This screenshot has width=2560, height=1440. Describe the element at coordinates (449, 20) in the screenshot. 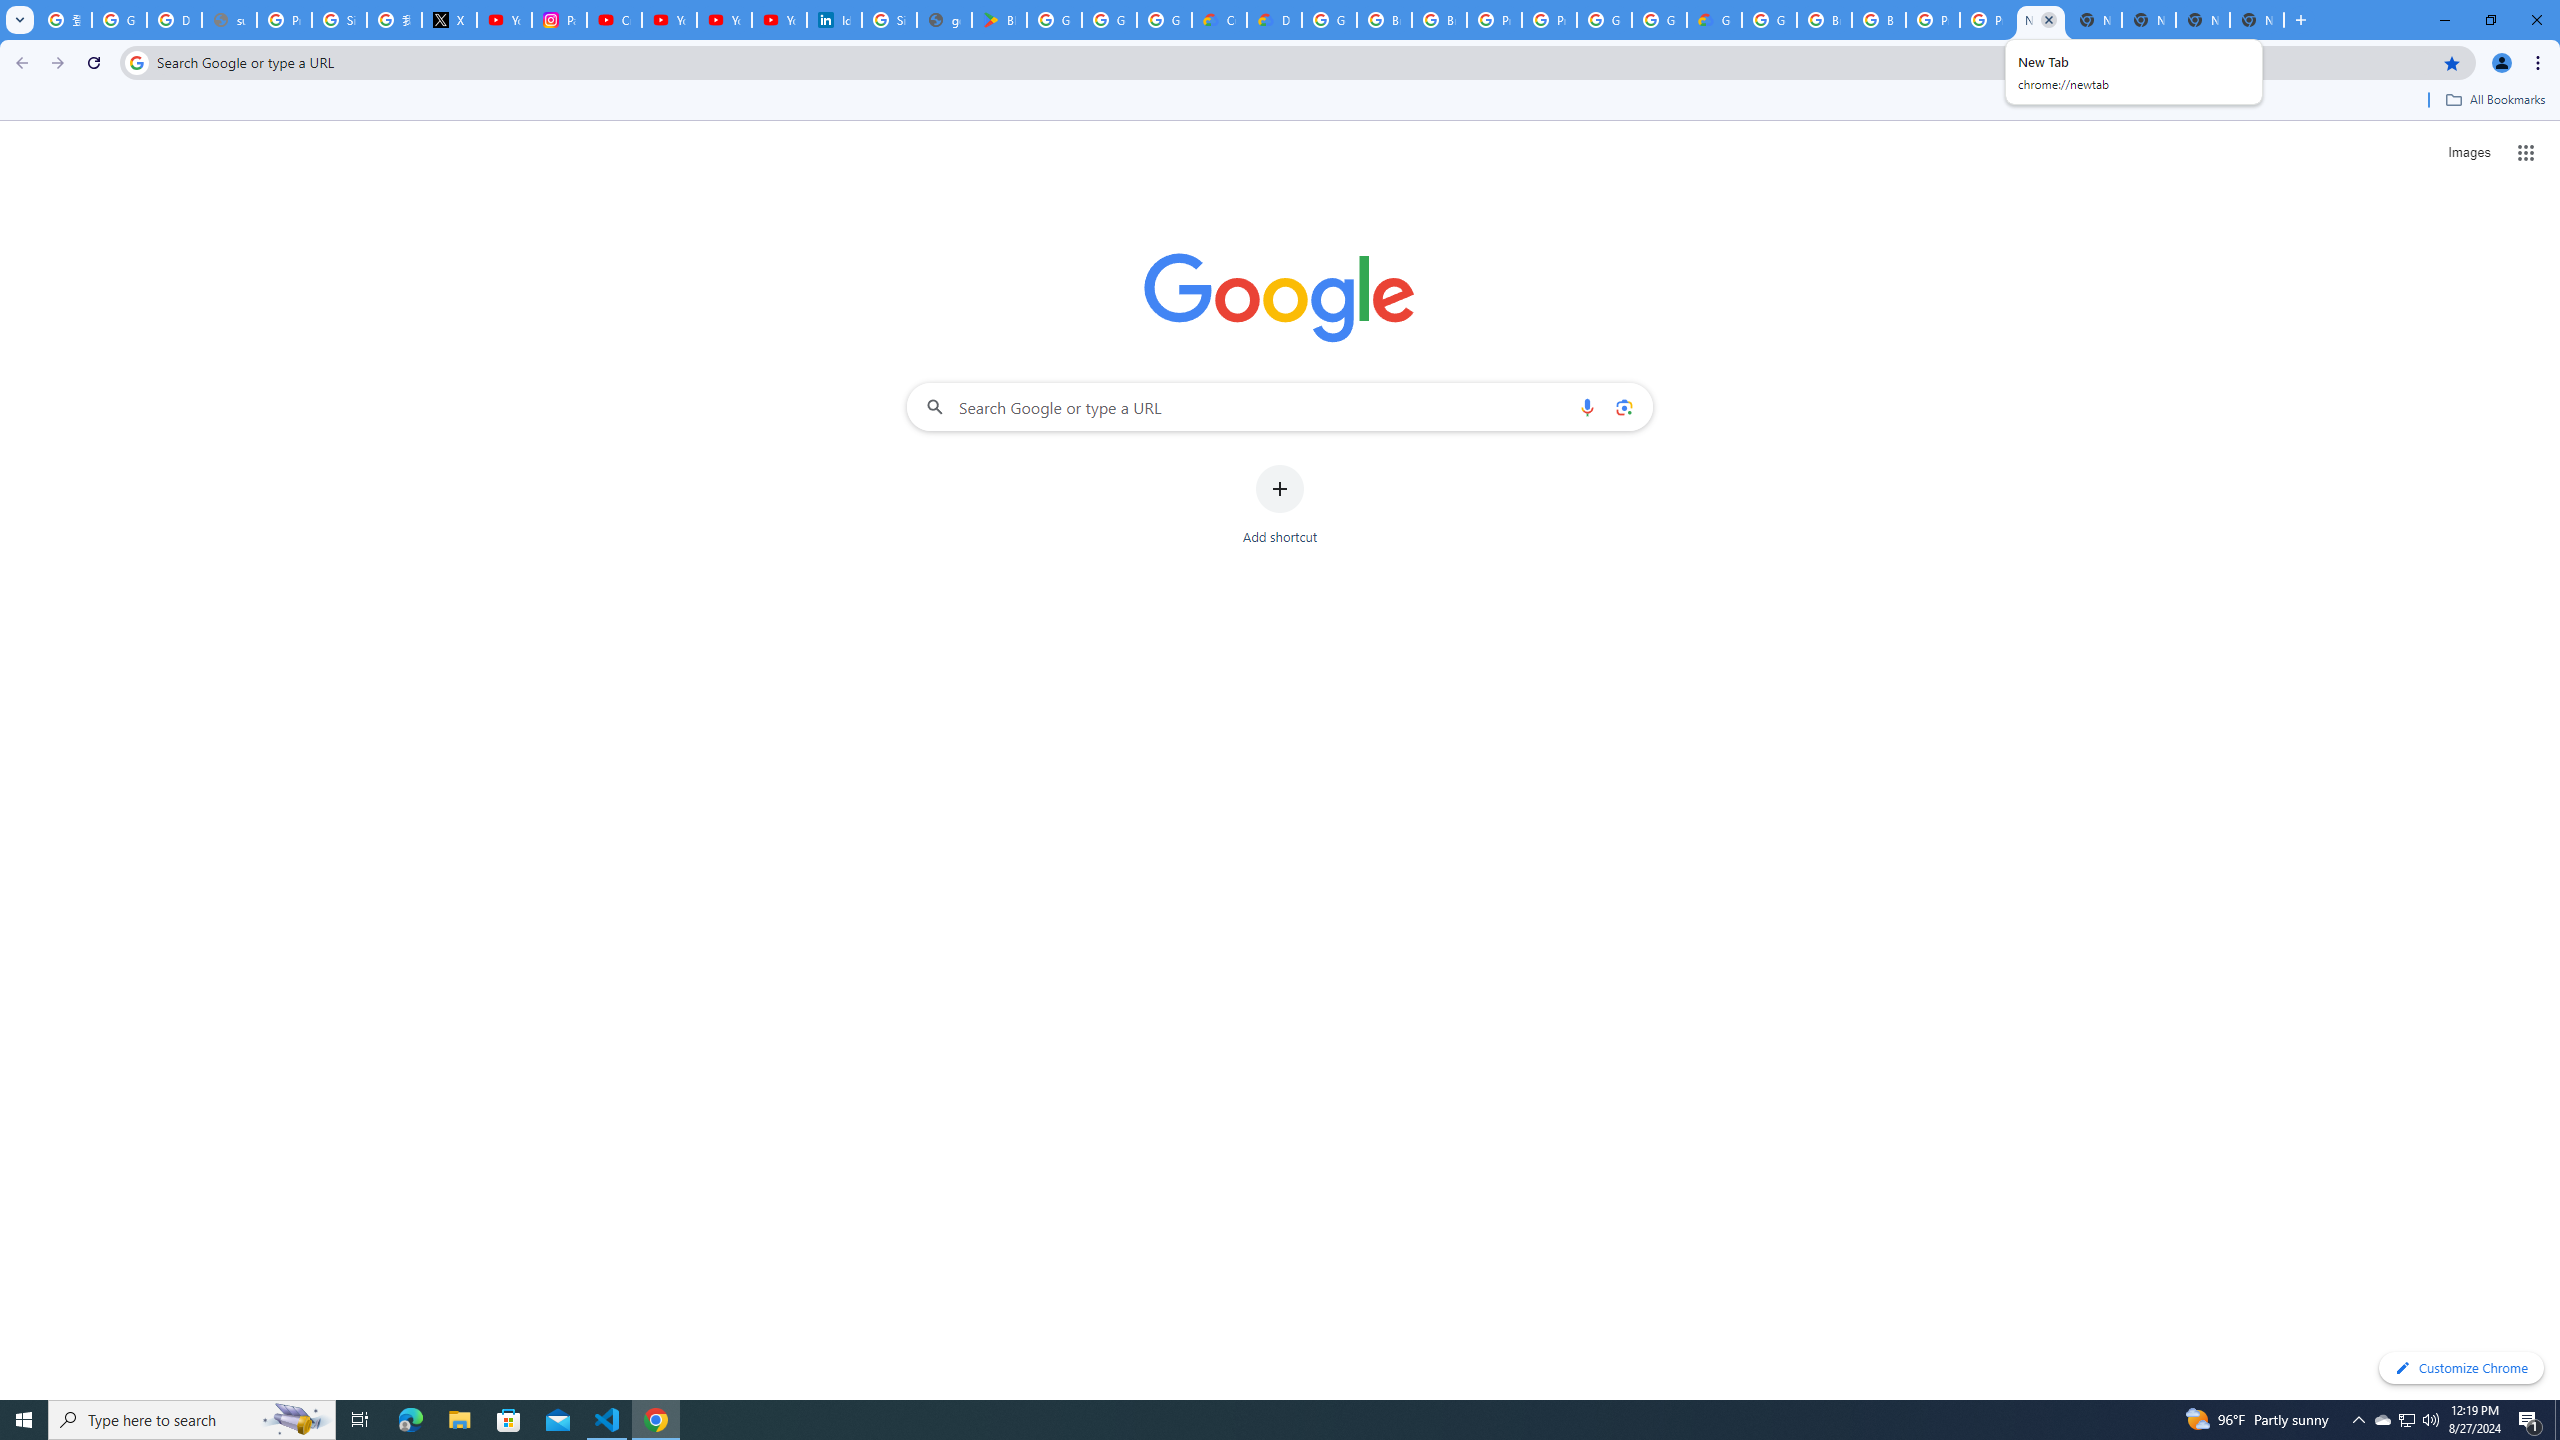

I see `X` at that location.